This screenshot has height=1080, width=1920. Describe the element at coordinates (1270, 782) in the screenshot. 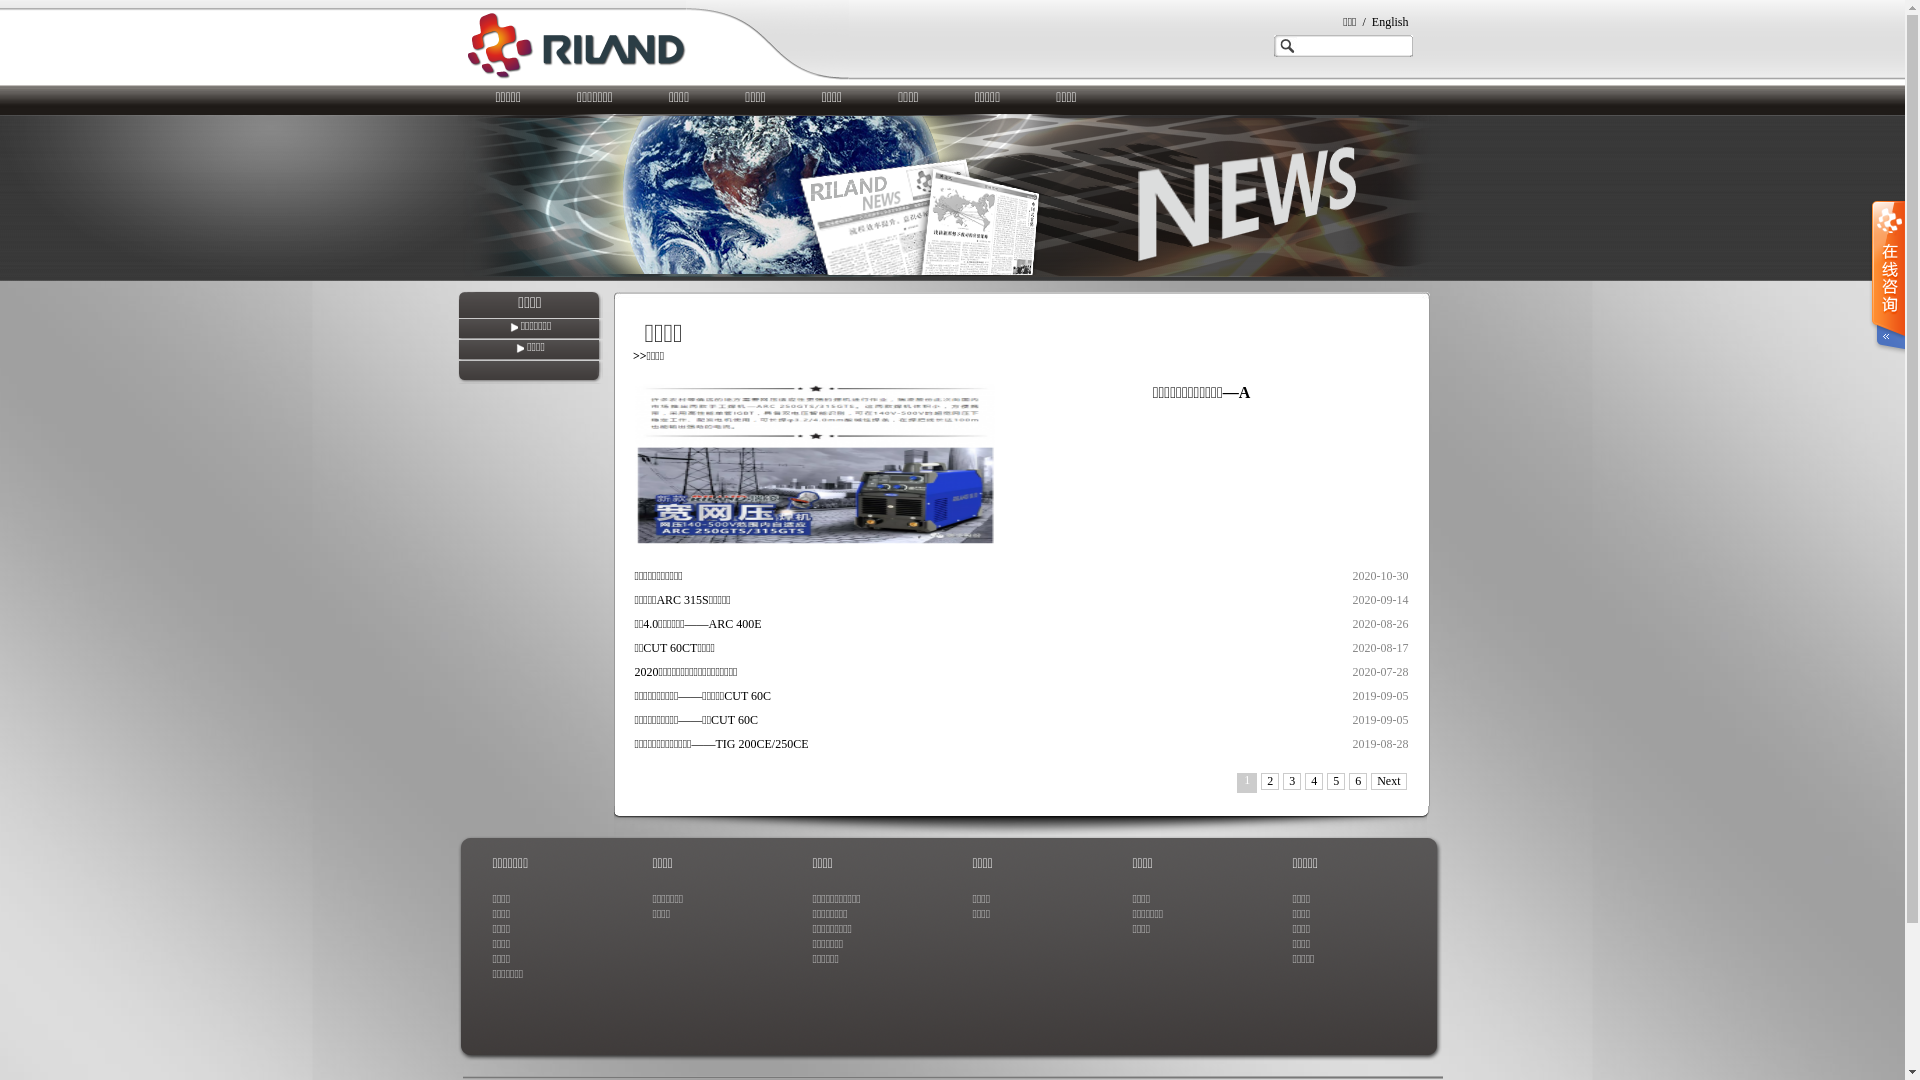

I see `2` at that location.